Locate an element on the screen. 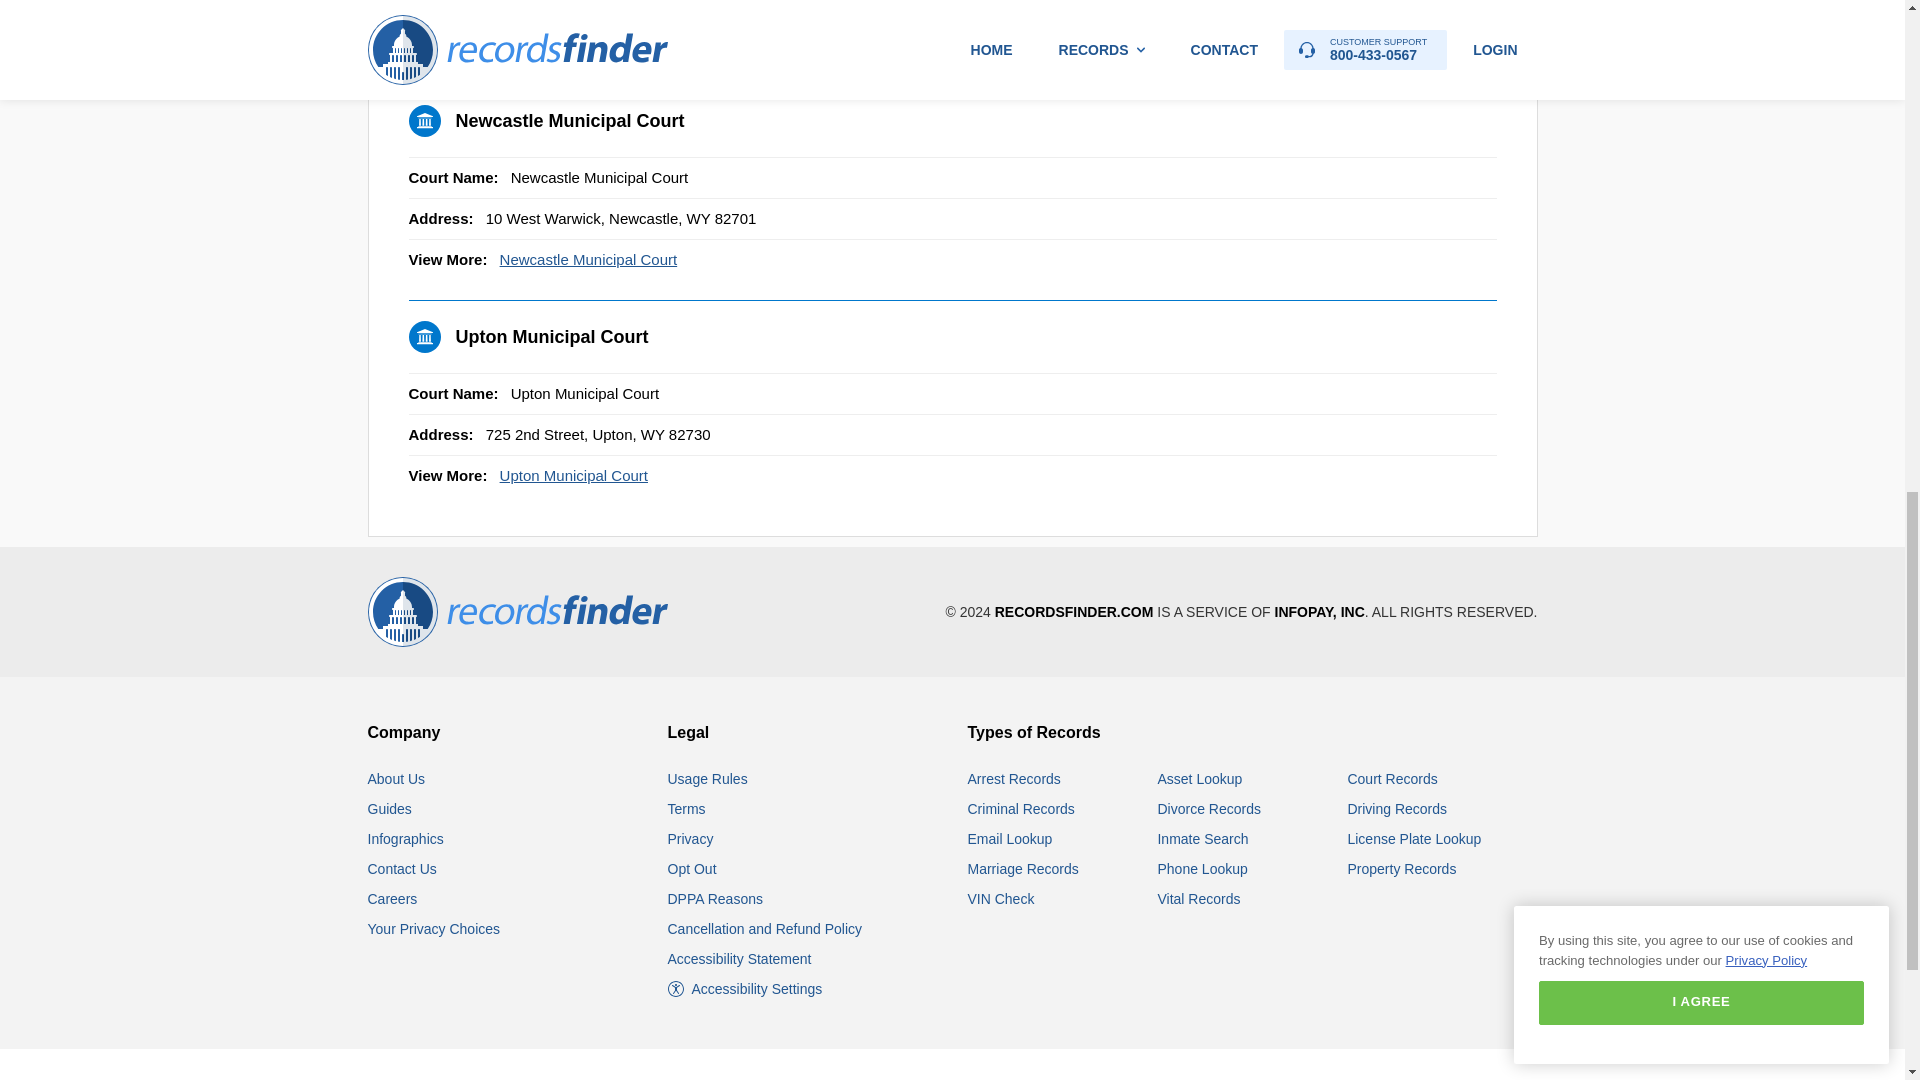  RecordsFinder.com Terms and Conditions is located at coordinates (687, 808).